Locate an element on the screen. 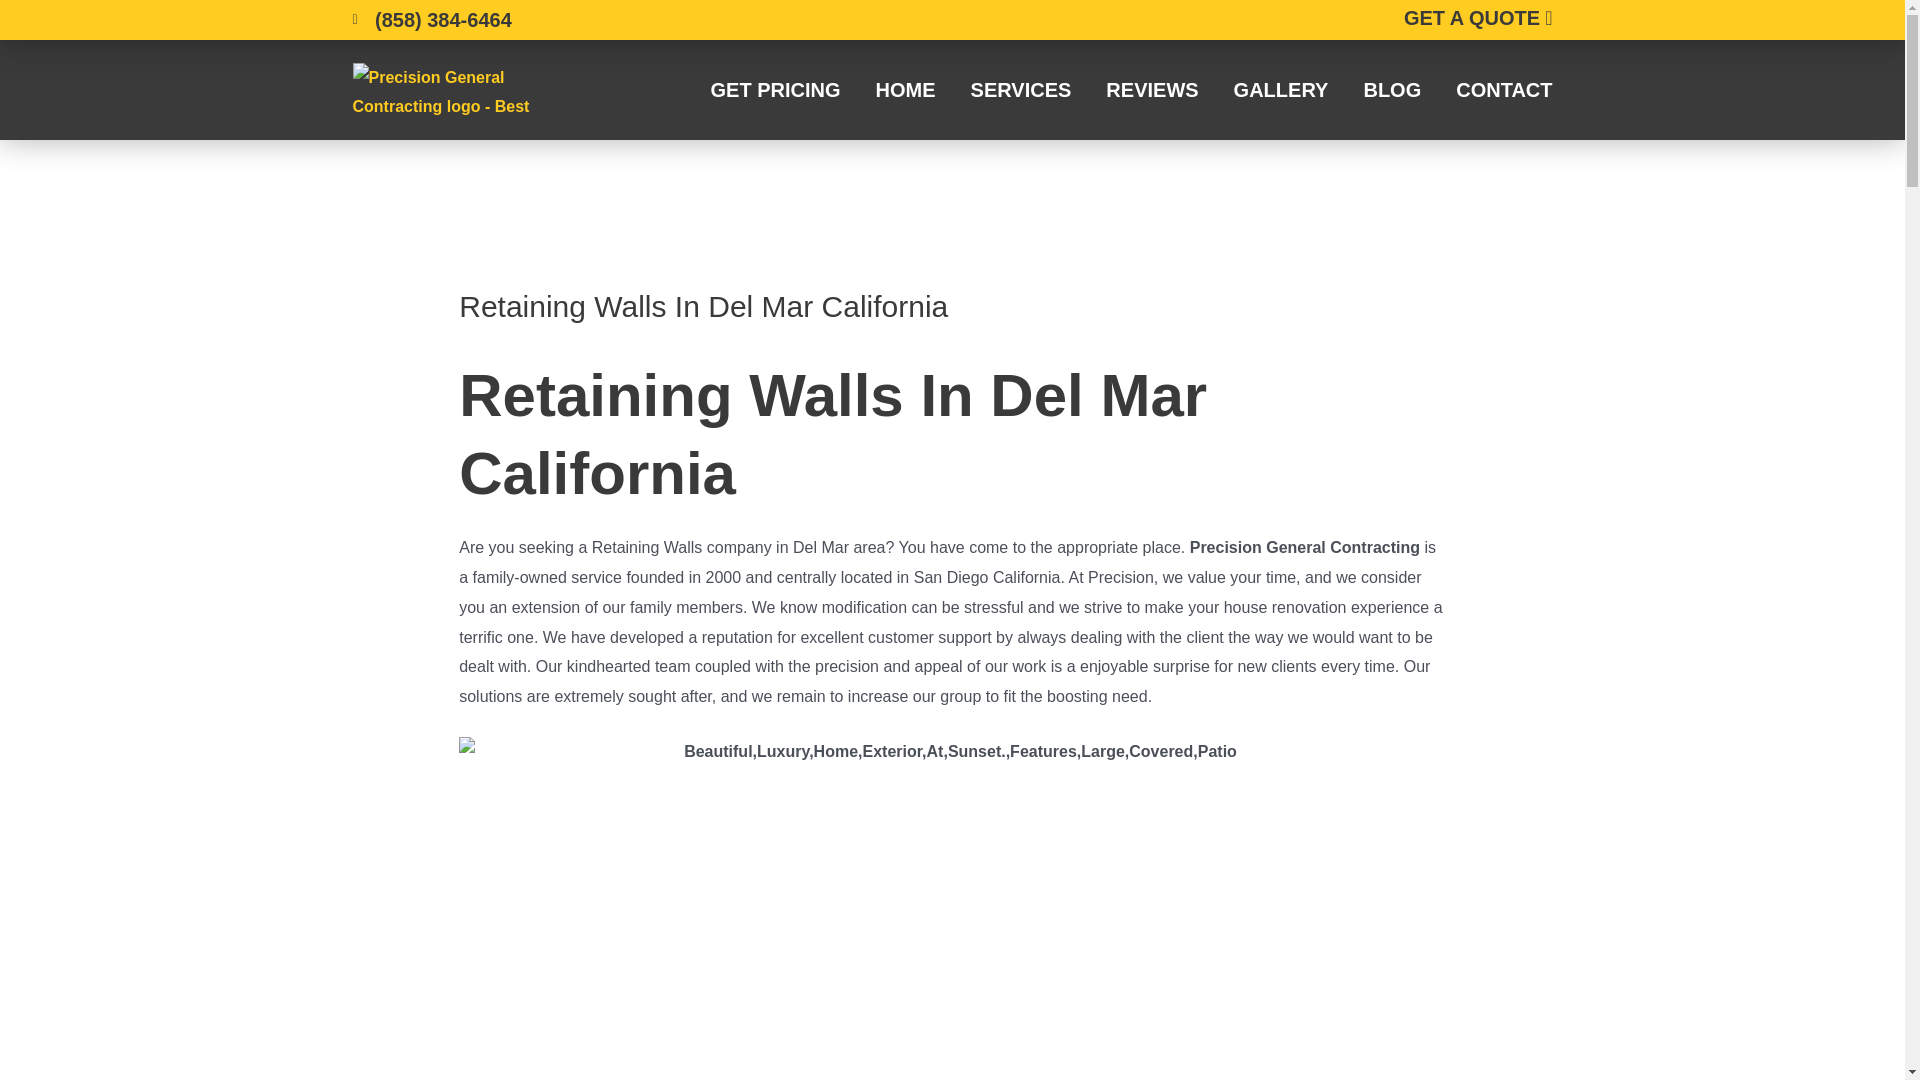  GALLERY is located at coordinates (1281, 90).